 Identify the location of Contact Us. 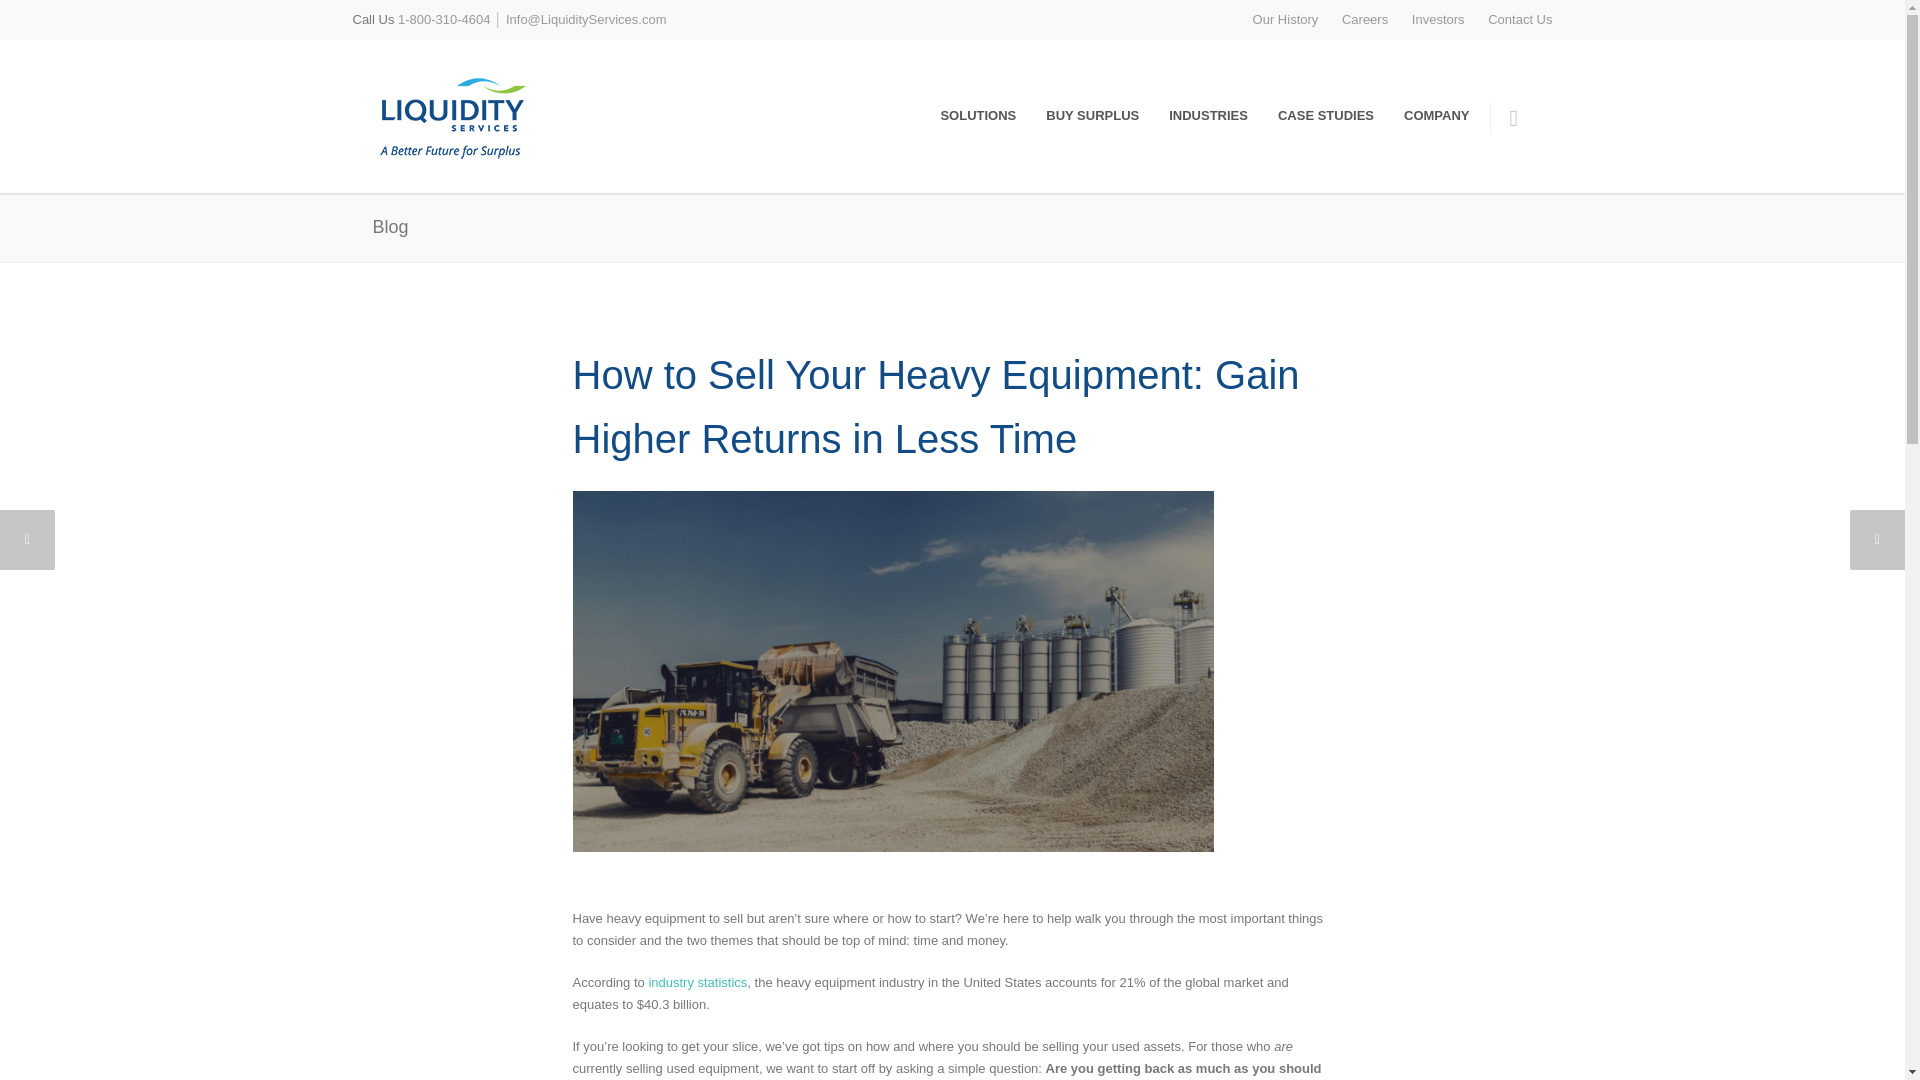
(1520, 18).